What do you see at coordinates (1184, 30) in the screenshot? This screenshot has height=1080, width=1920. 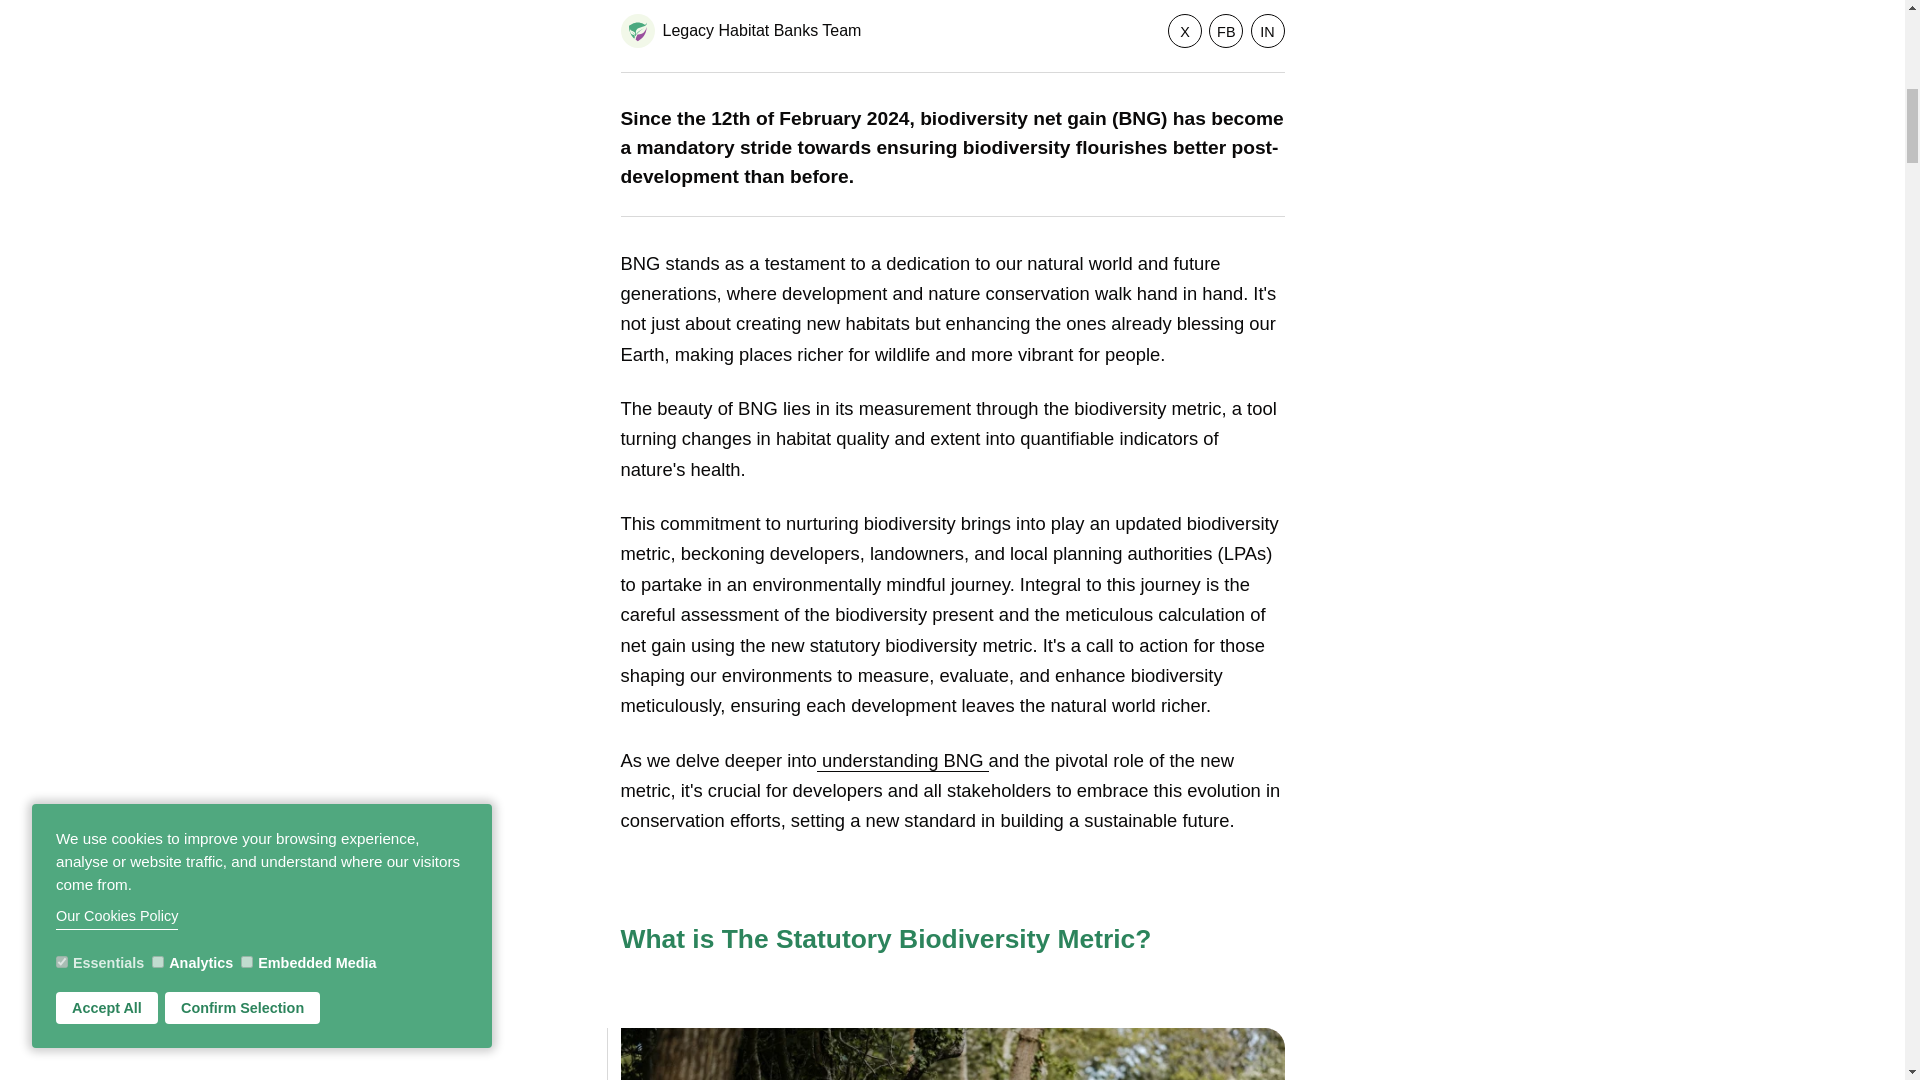 I see `Share on X` at bounding box center [1184, 30].